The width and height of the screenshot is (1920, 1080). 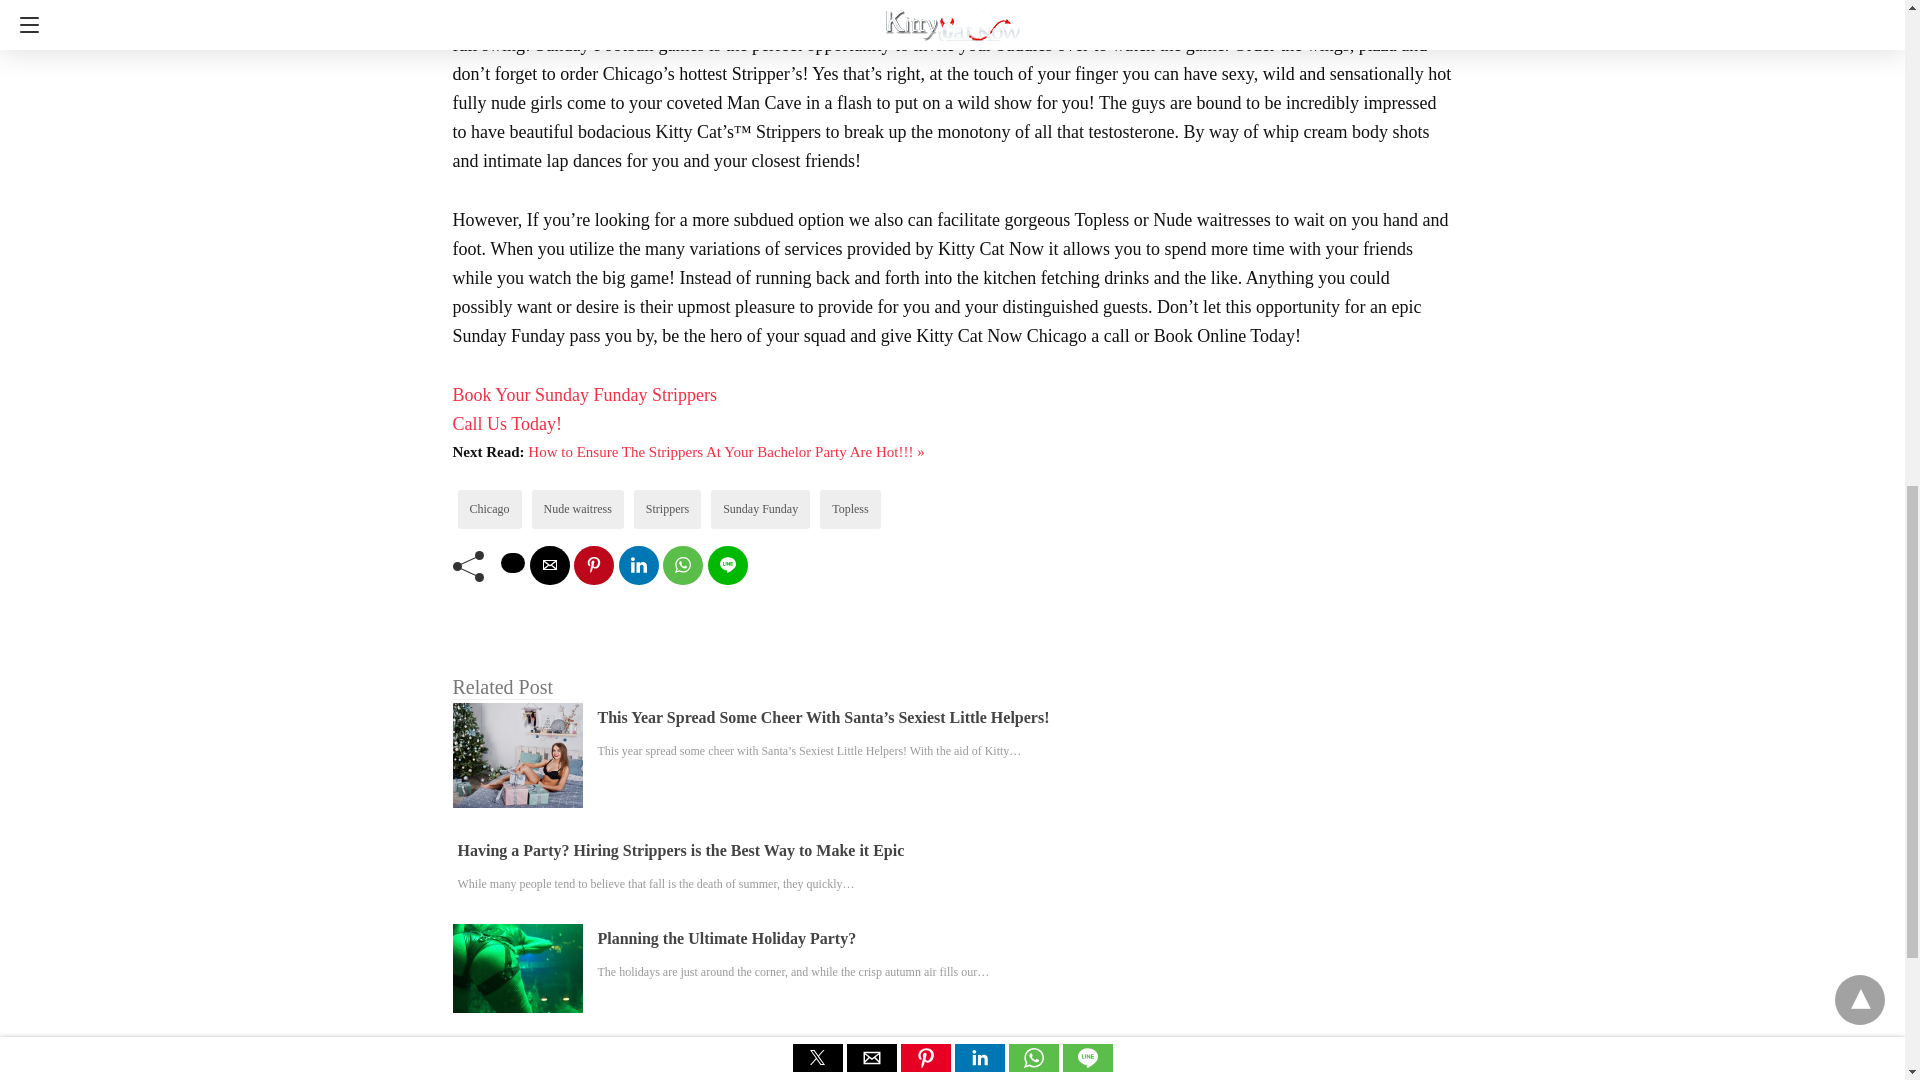 I want to click on whatsapp share, so click(x=682, y=566).